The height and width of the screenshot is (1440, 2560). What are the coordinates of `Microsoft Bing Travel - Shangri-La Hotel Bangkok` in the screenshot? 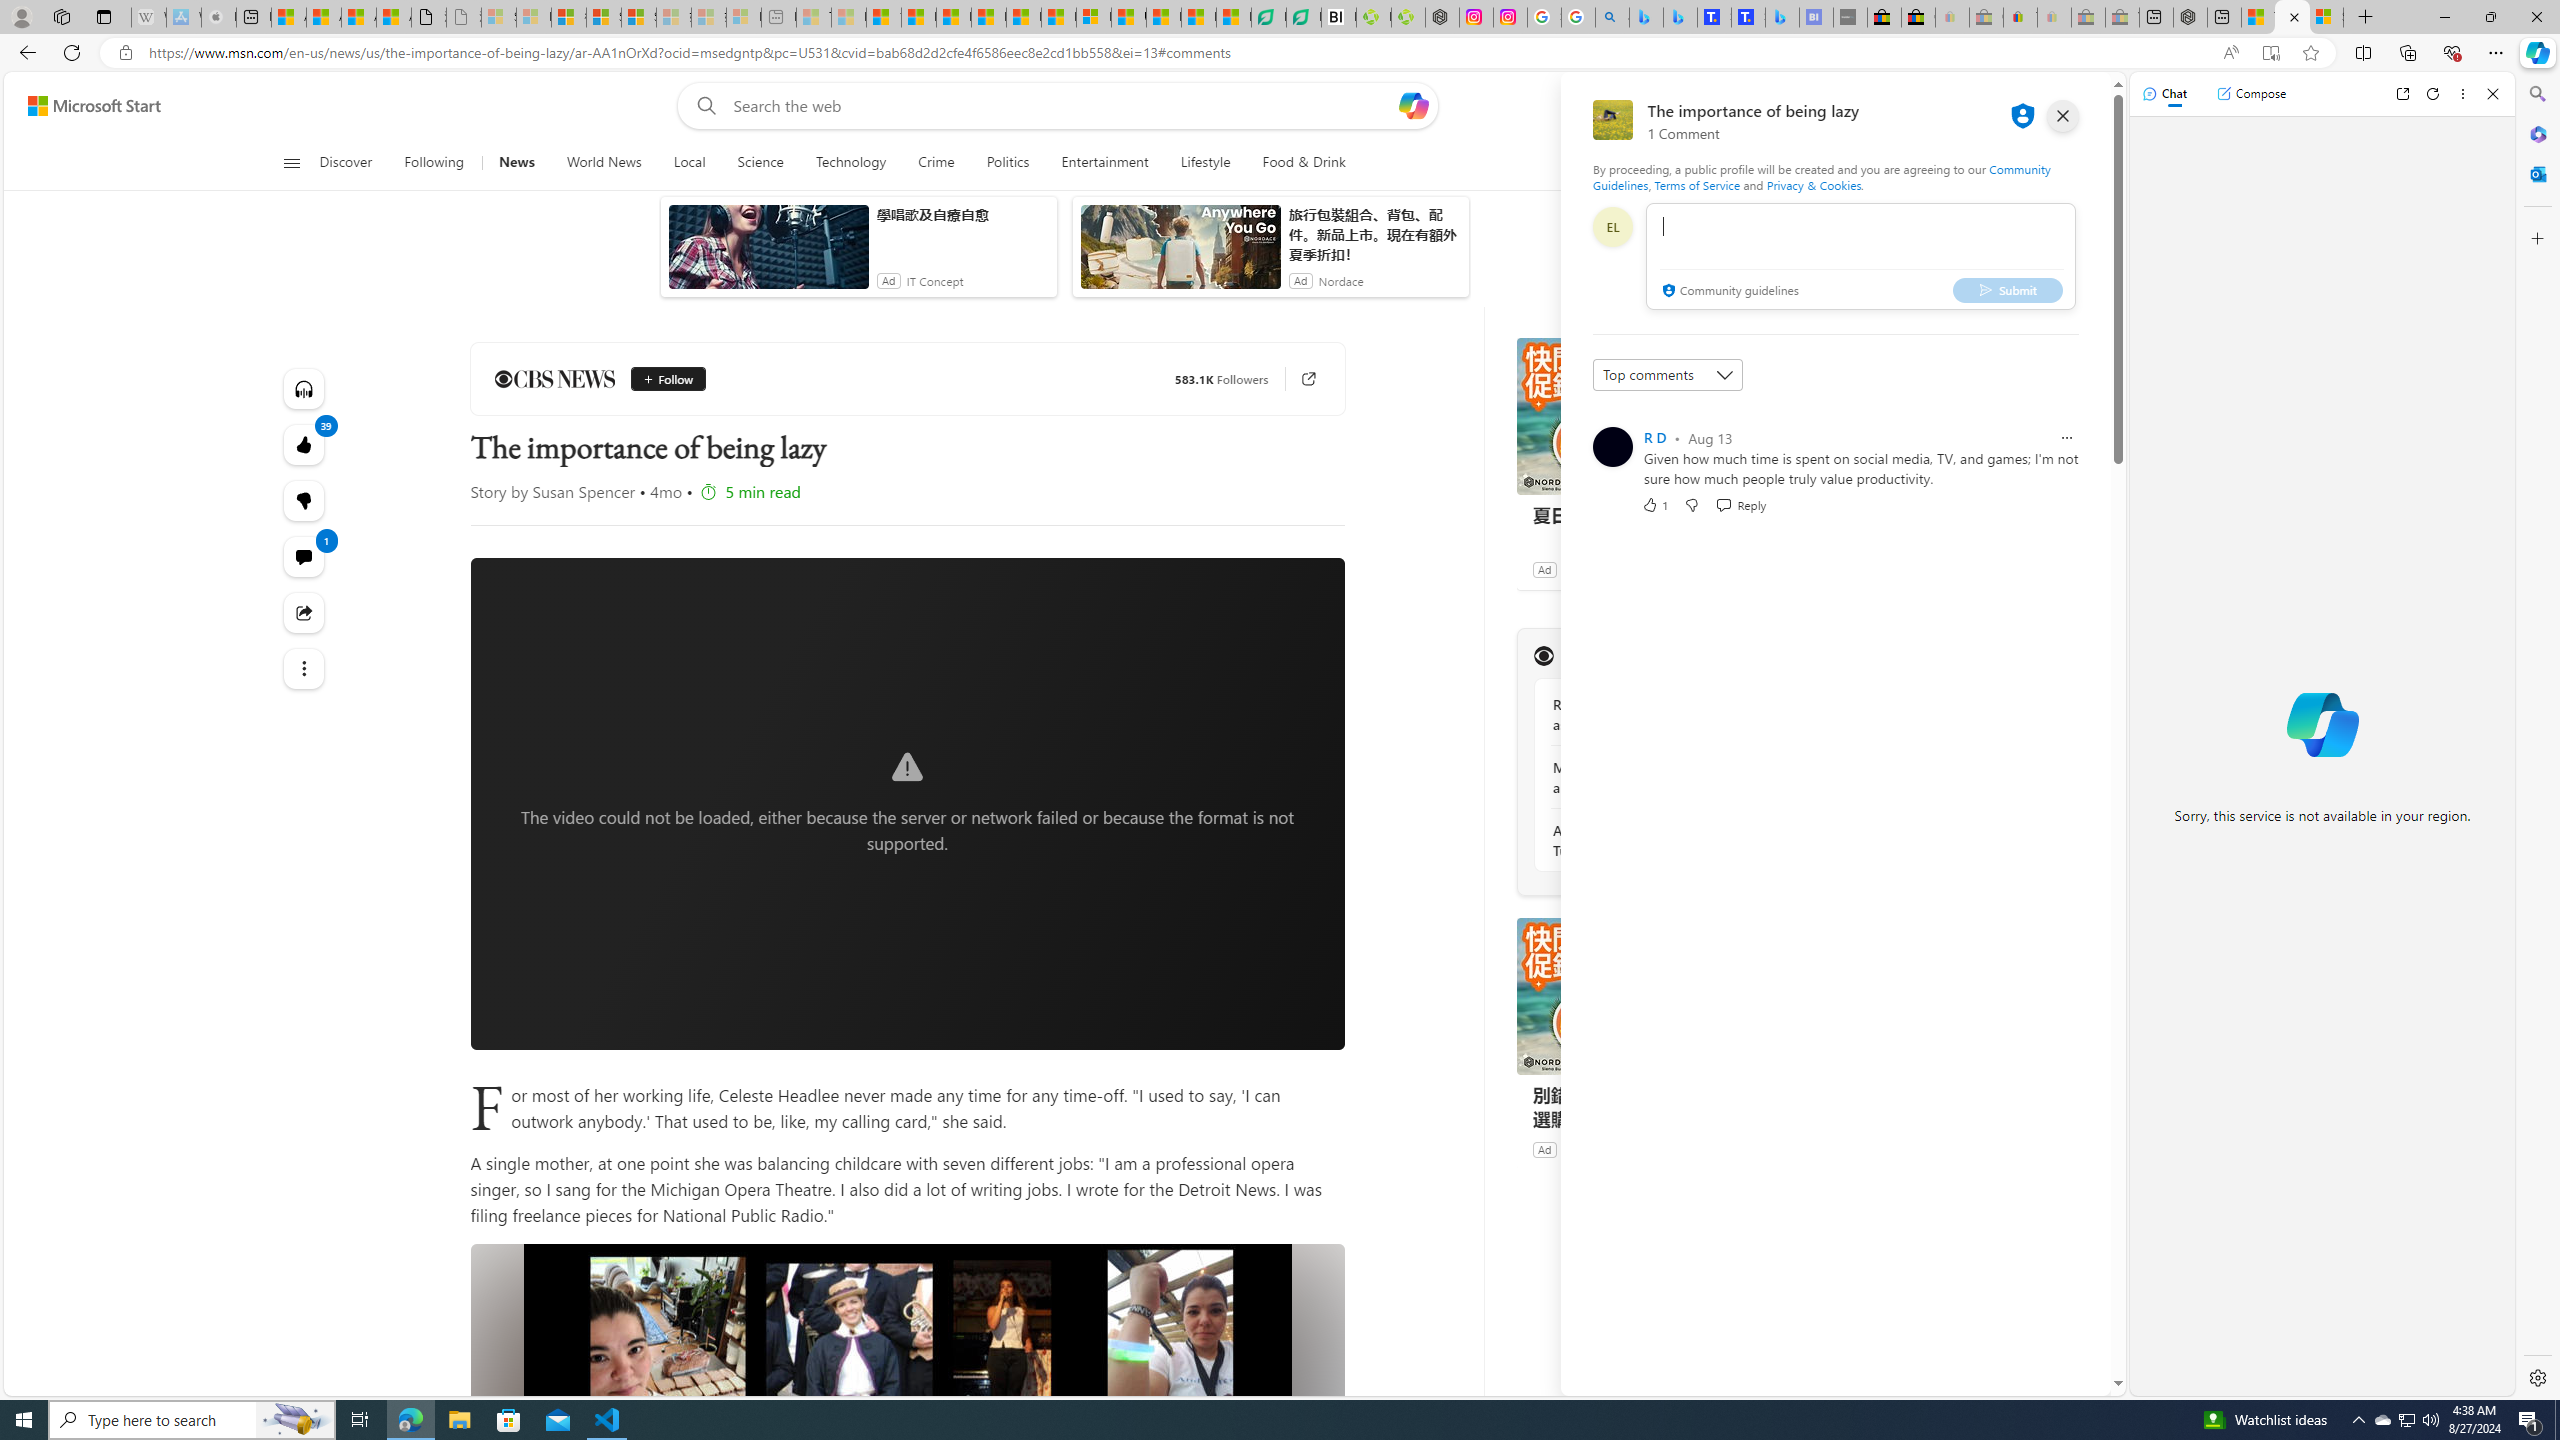 It's located at (1782, 17).